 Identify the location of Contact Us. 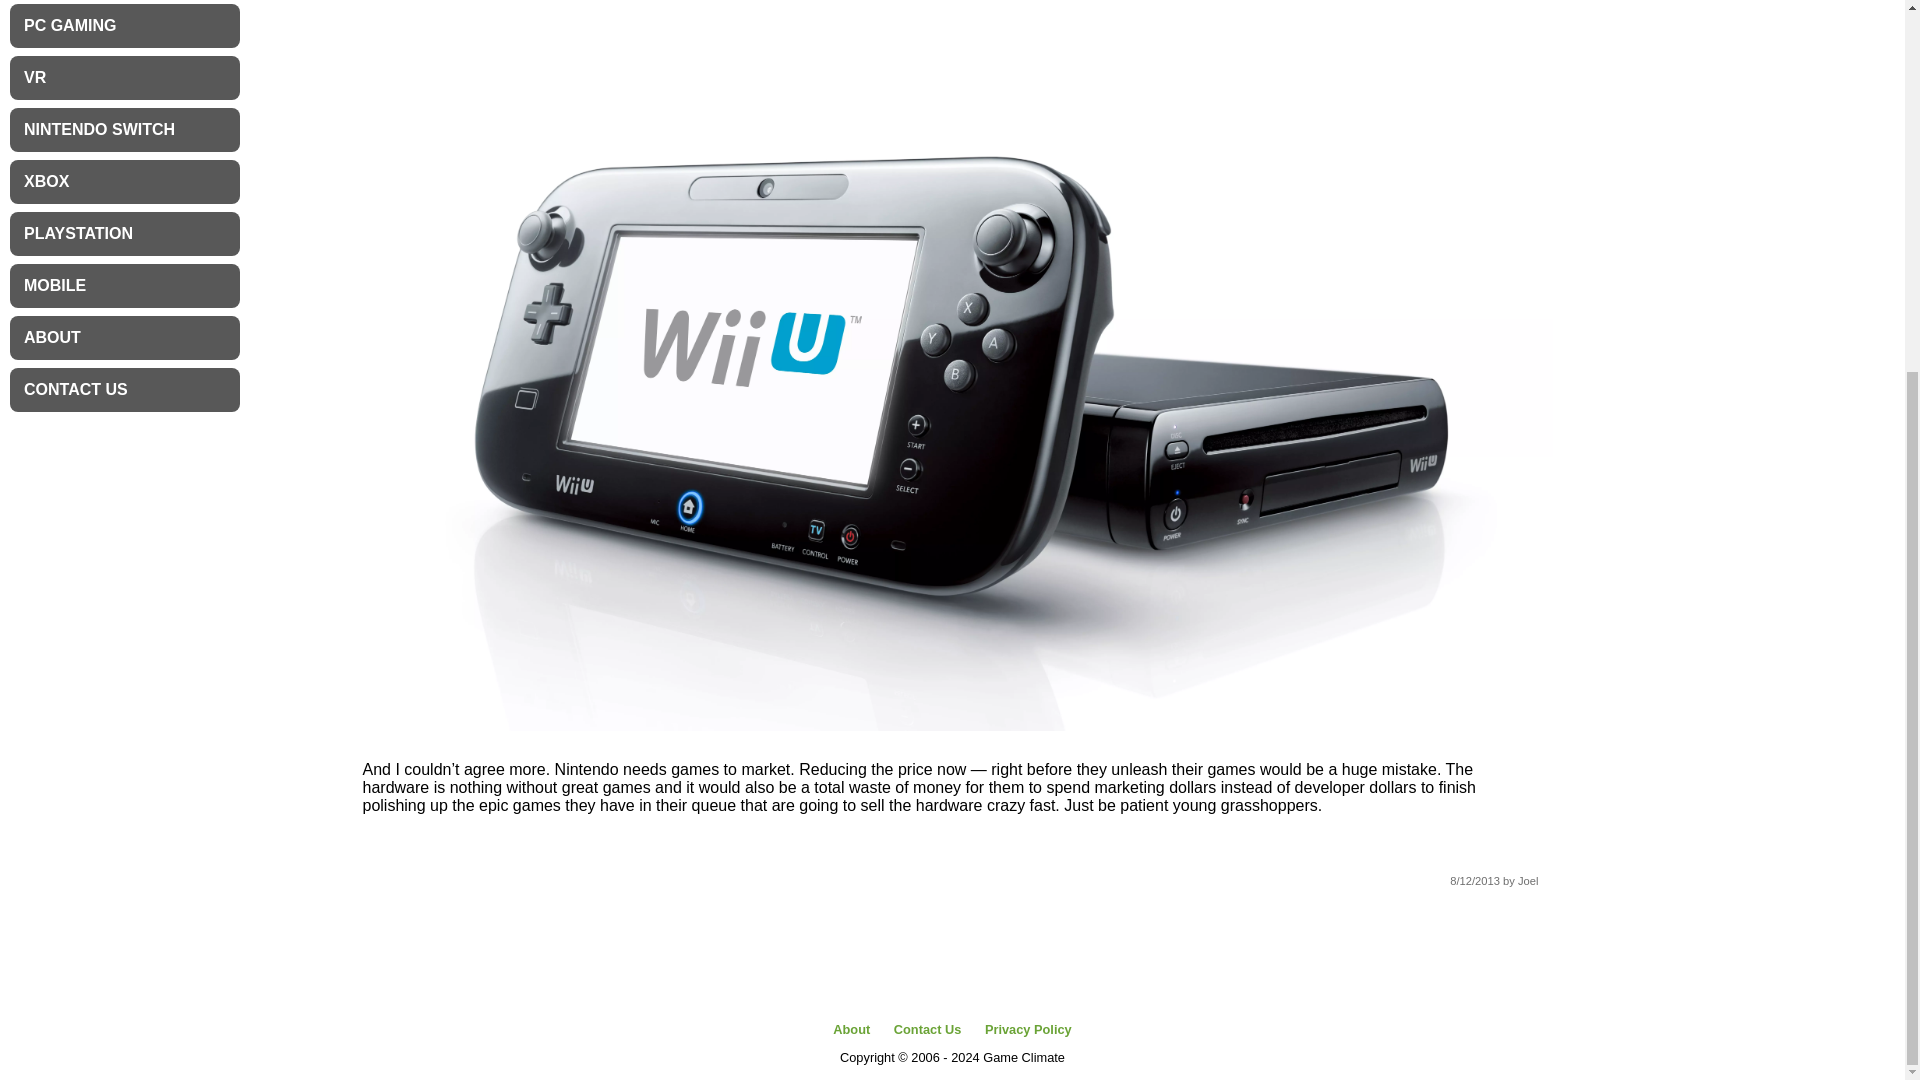
(928, 1028).